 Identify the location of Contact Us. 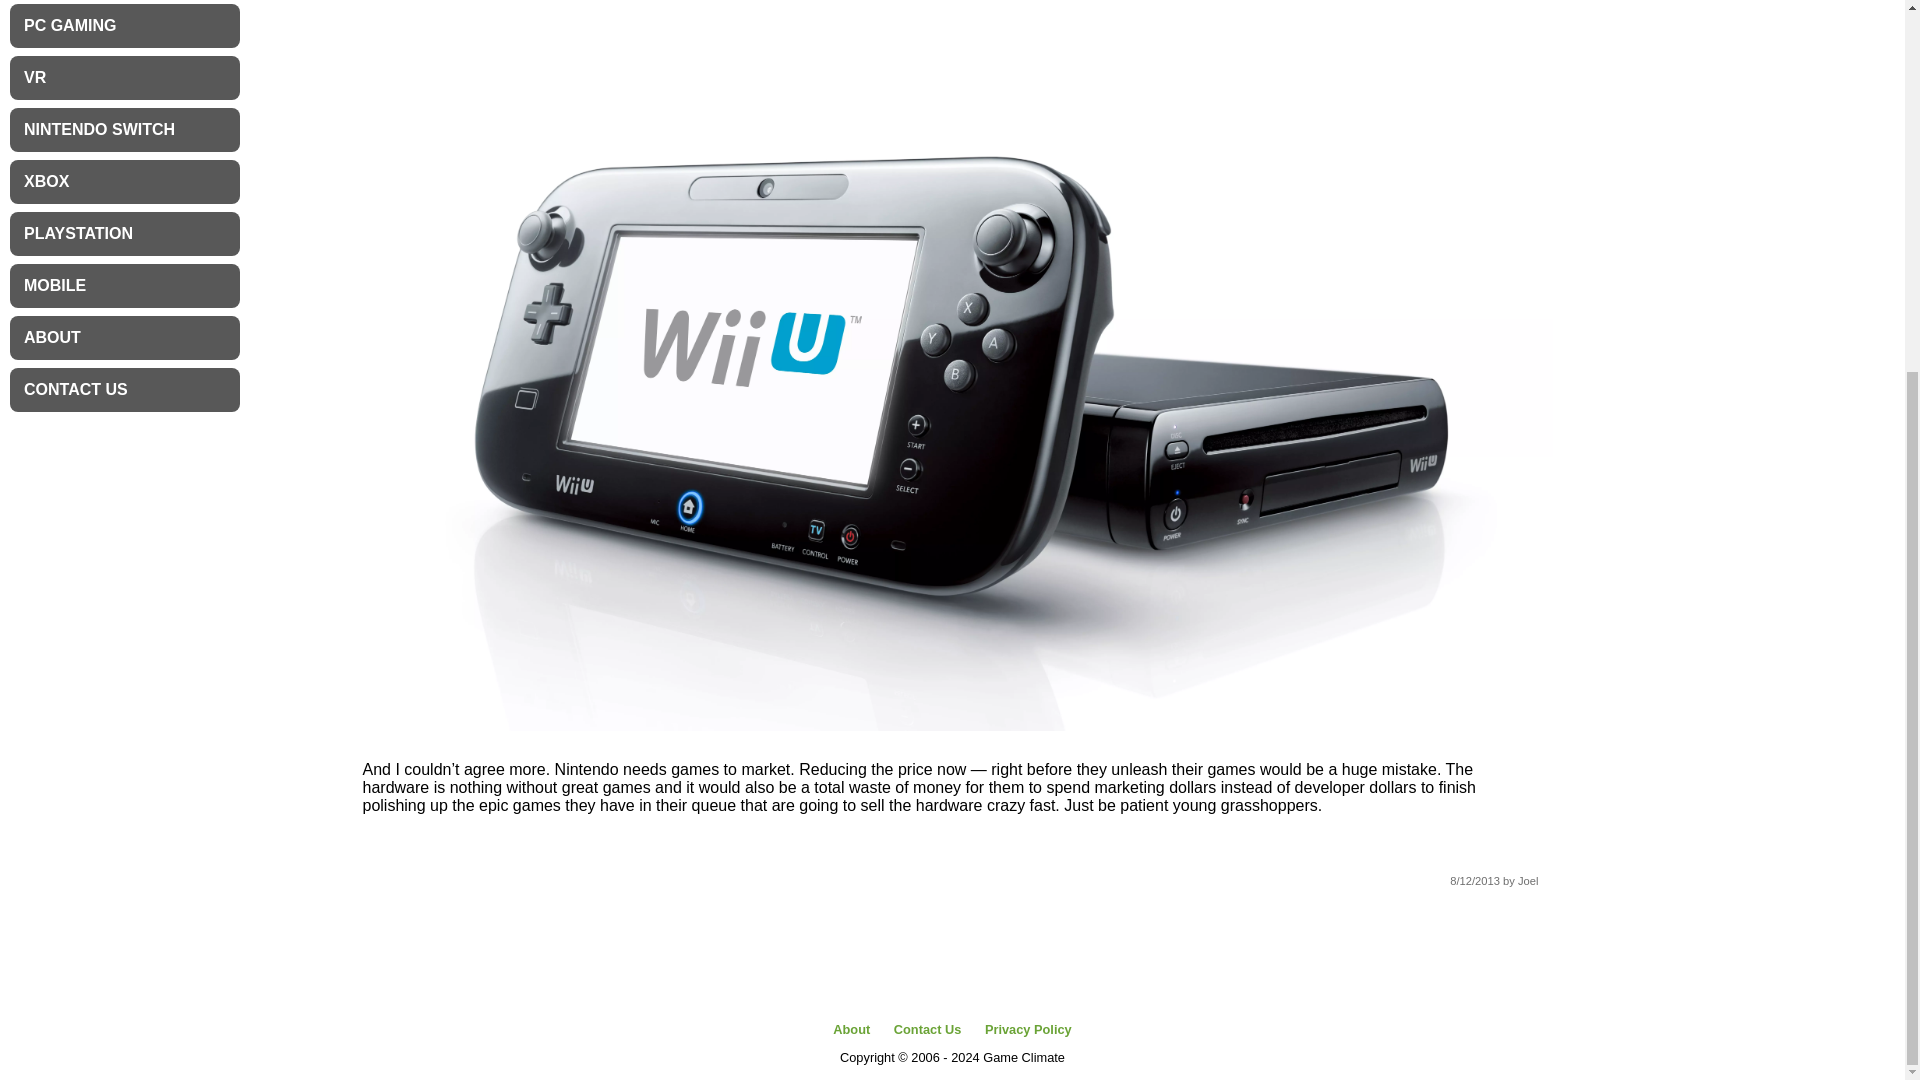
(928, 1028).